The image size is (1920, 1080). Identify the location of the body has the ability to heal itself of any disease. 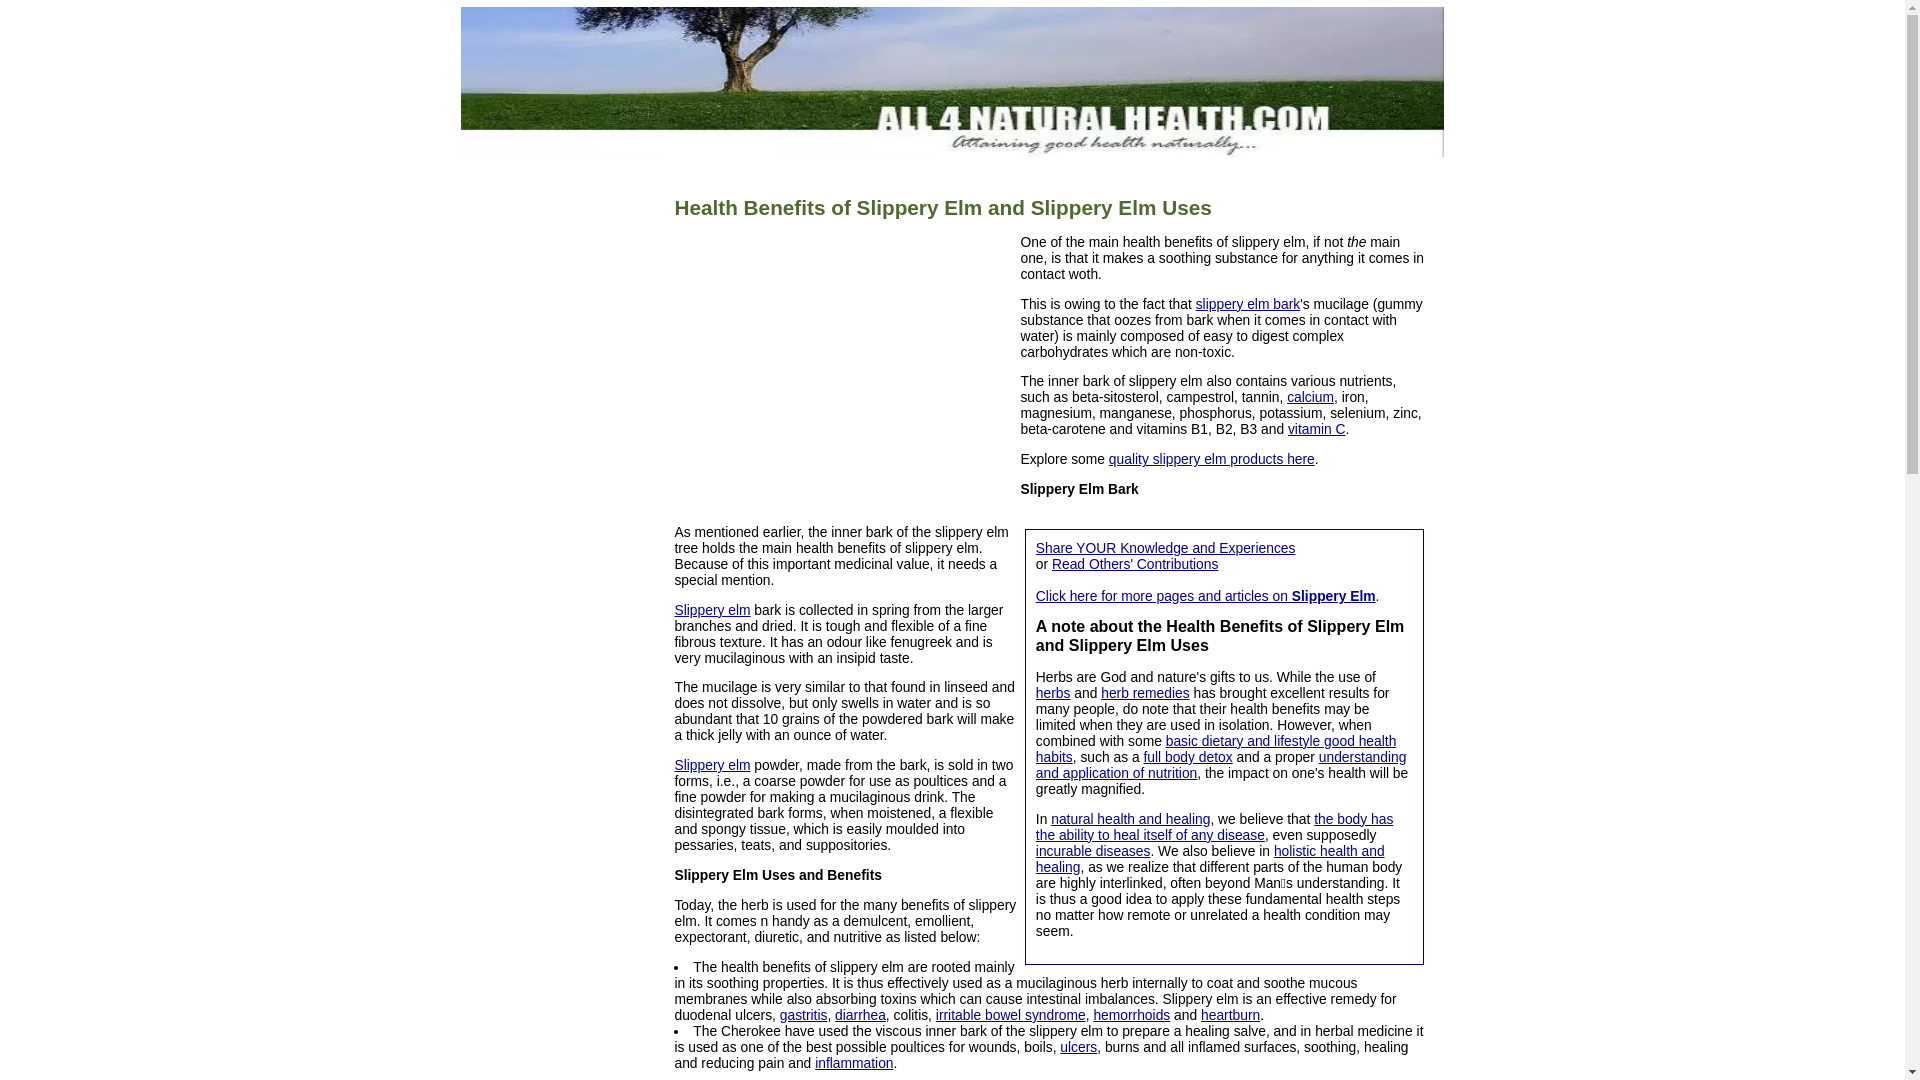
(1214, 827).